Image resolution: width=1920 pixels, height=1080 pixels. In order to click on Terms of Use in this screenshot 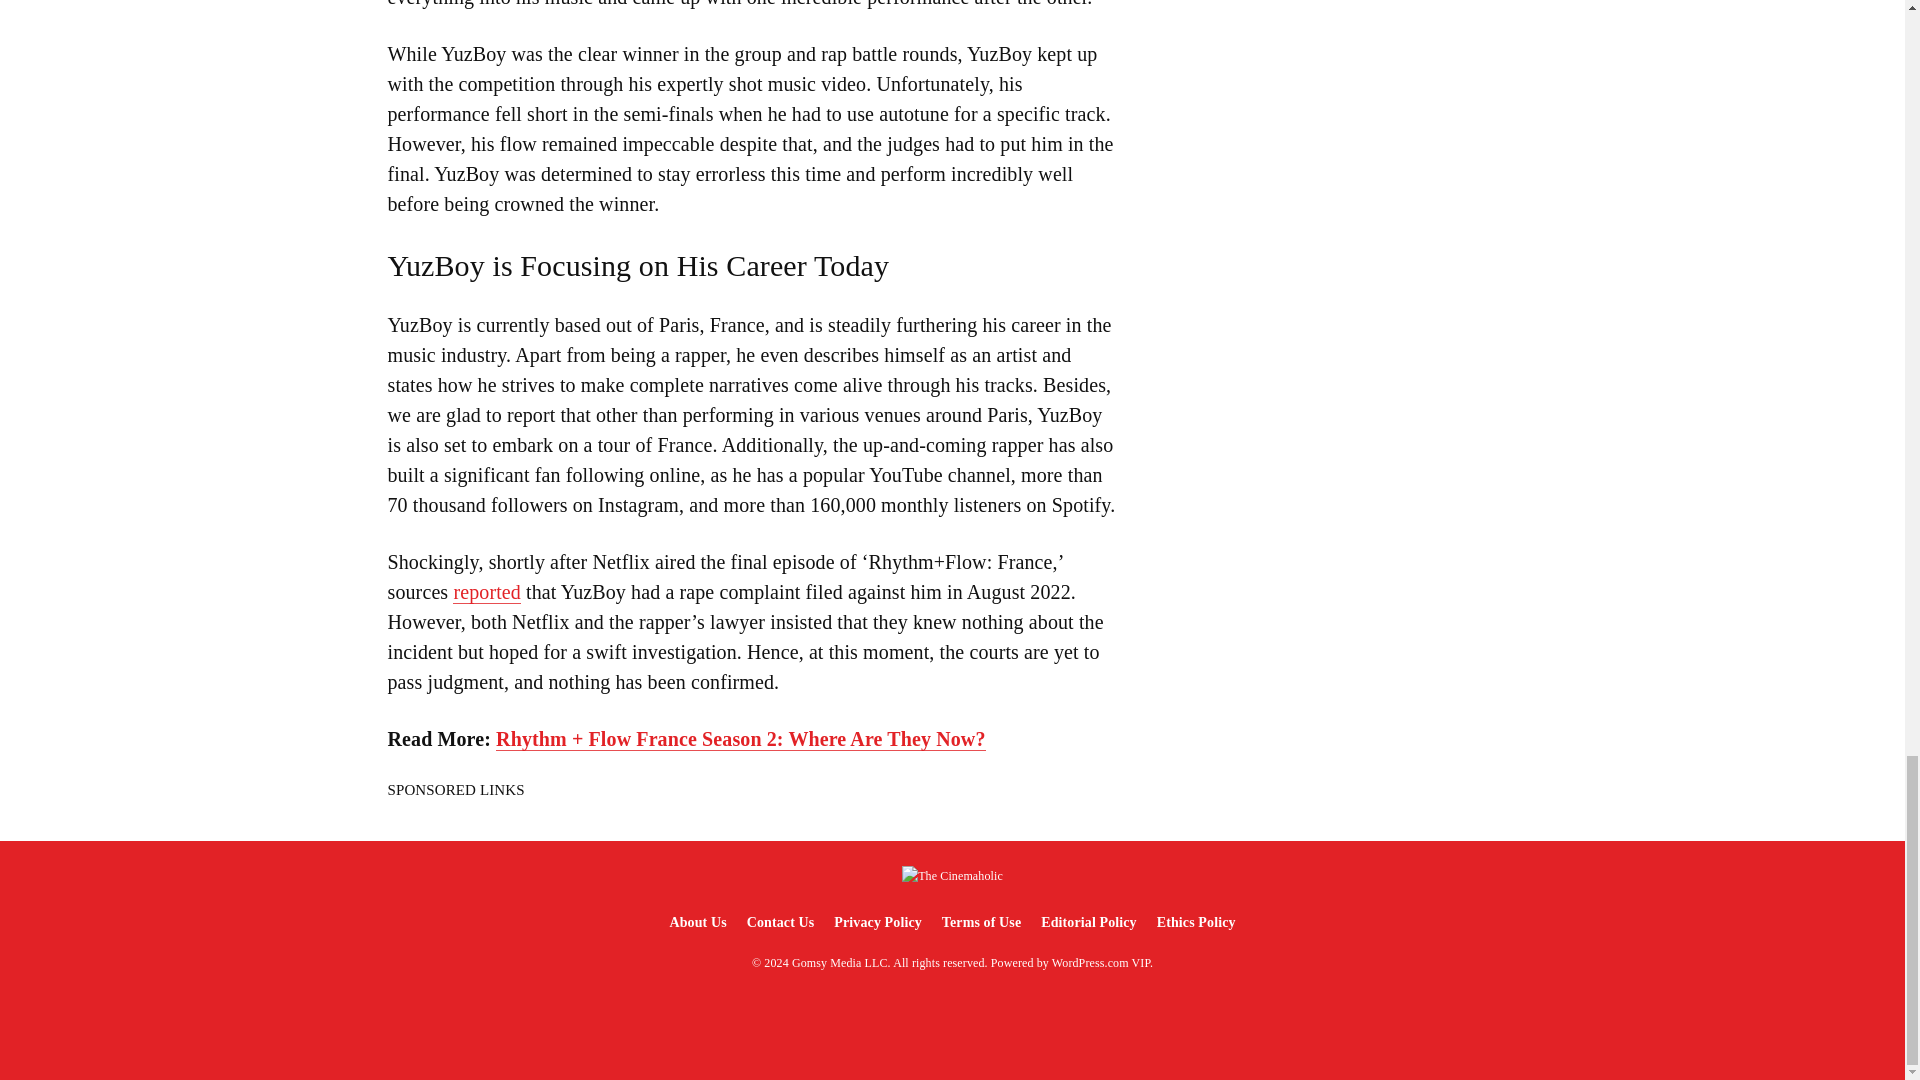, I will do `click(981, 922)`.